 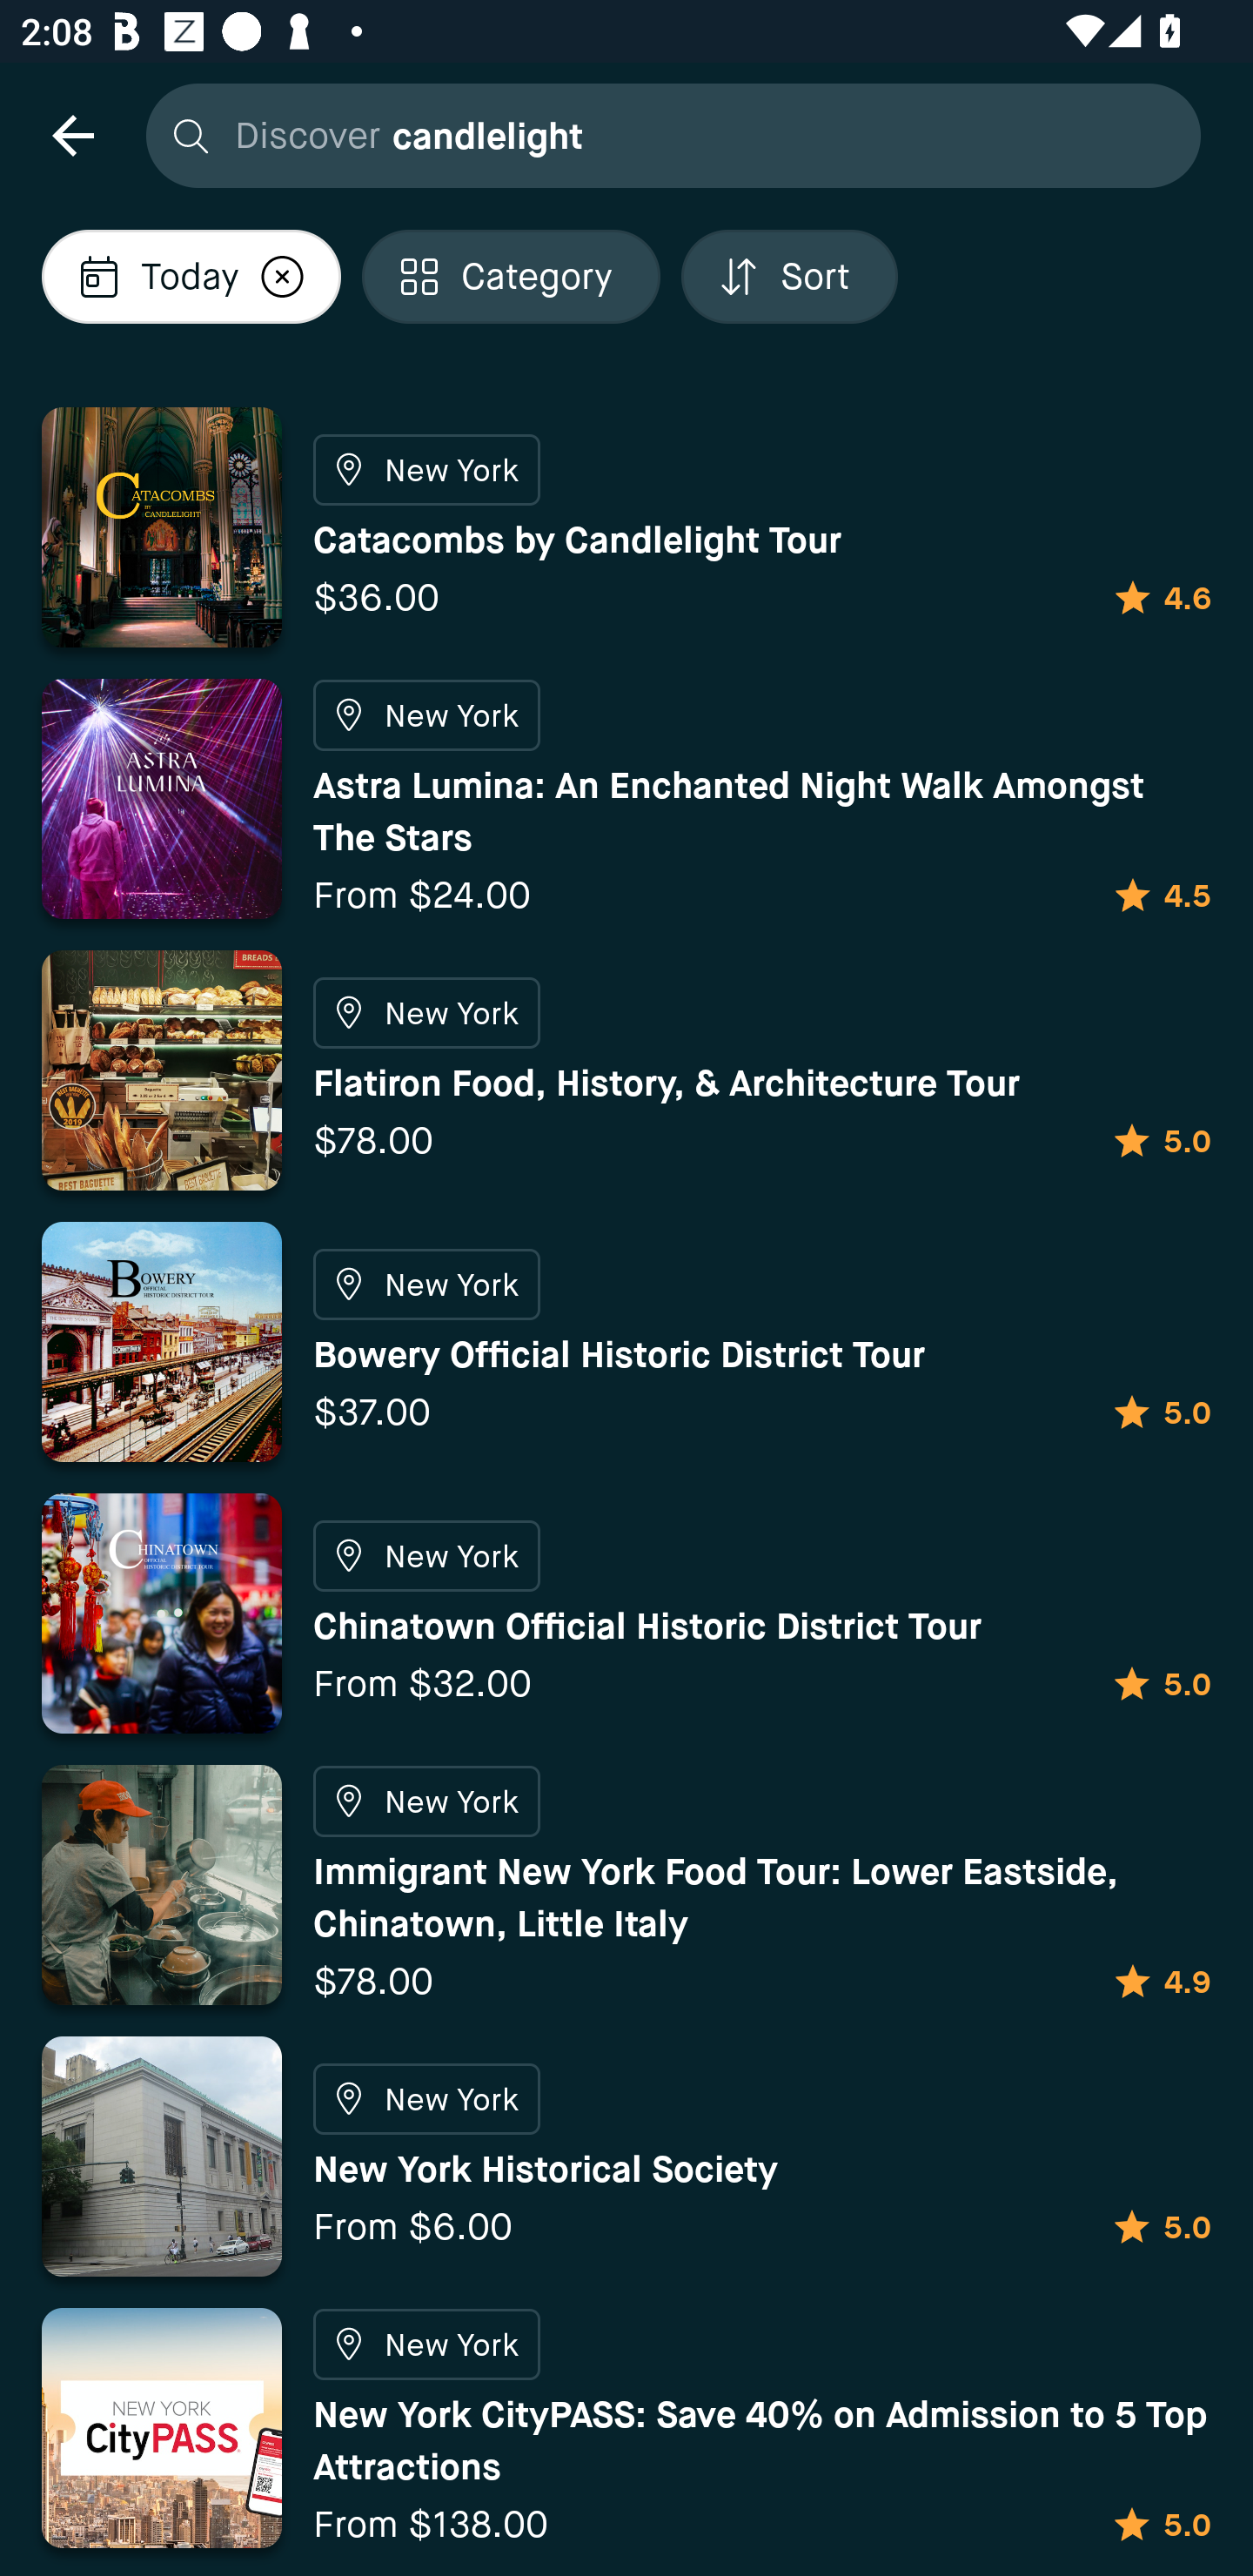 I want to click on Localized description Today Localized description, so click(x=191, y=277).